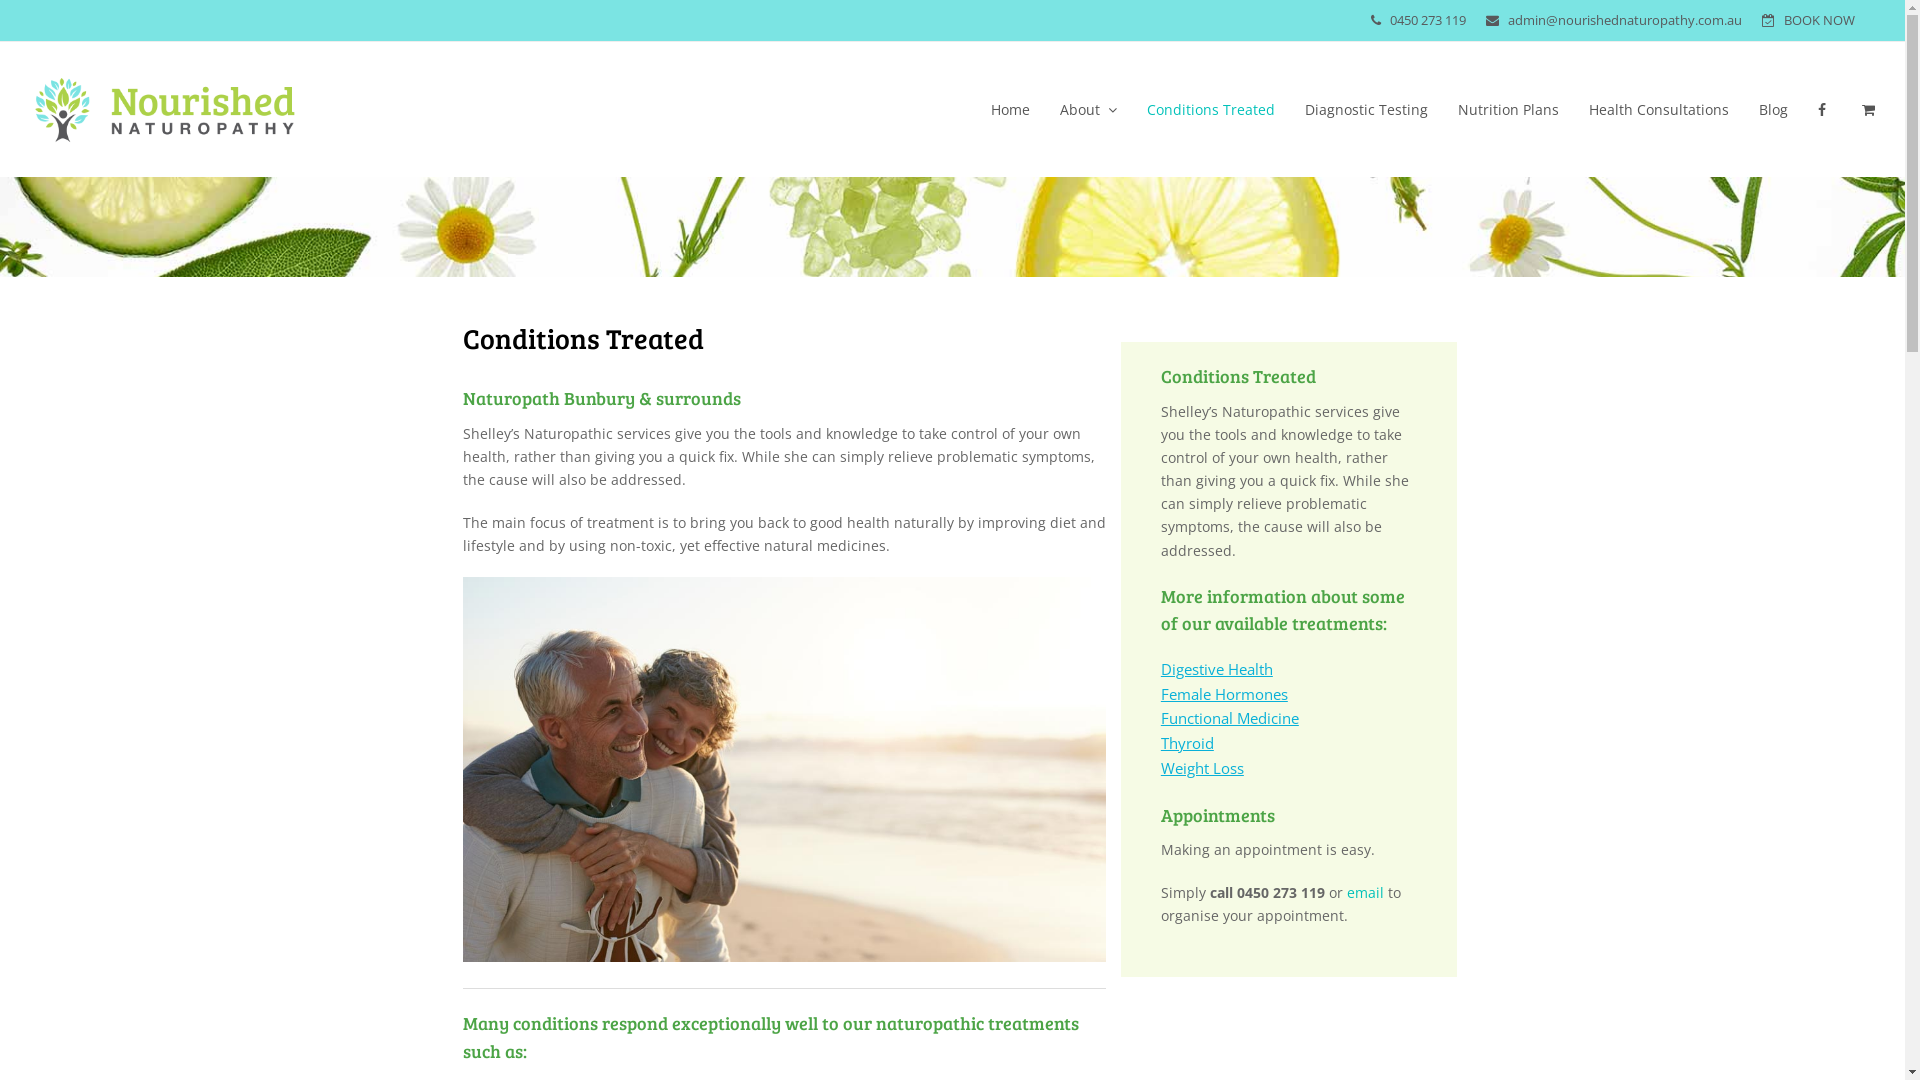 Image resolution: width=1920 pixels, height=1080 pixels. I want to click on Weight Loss, so click(1202, 768).